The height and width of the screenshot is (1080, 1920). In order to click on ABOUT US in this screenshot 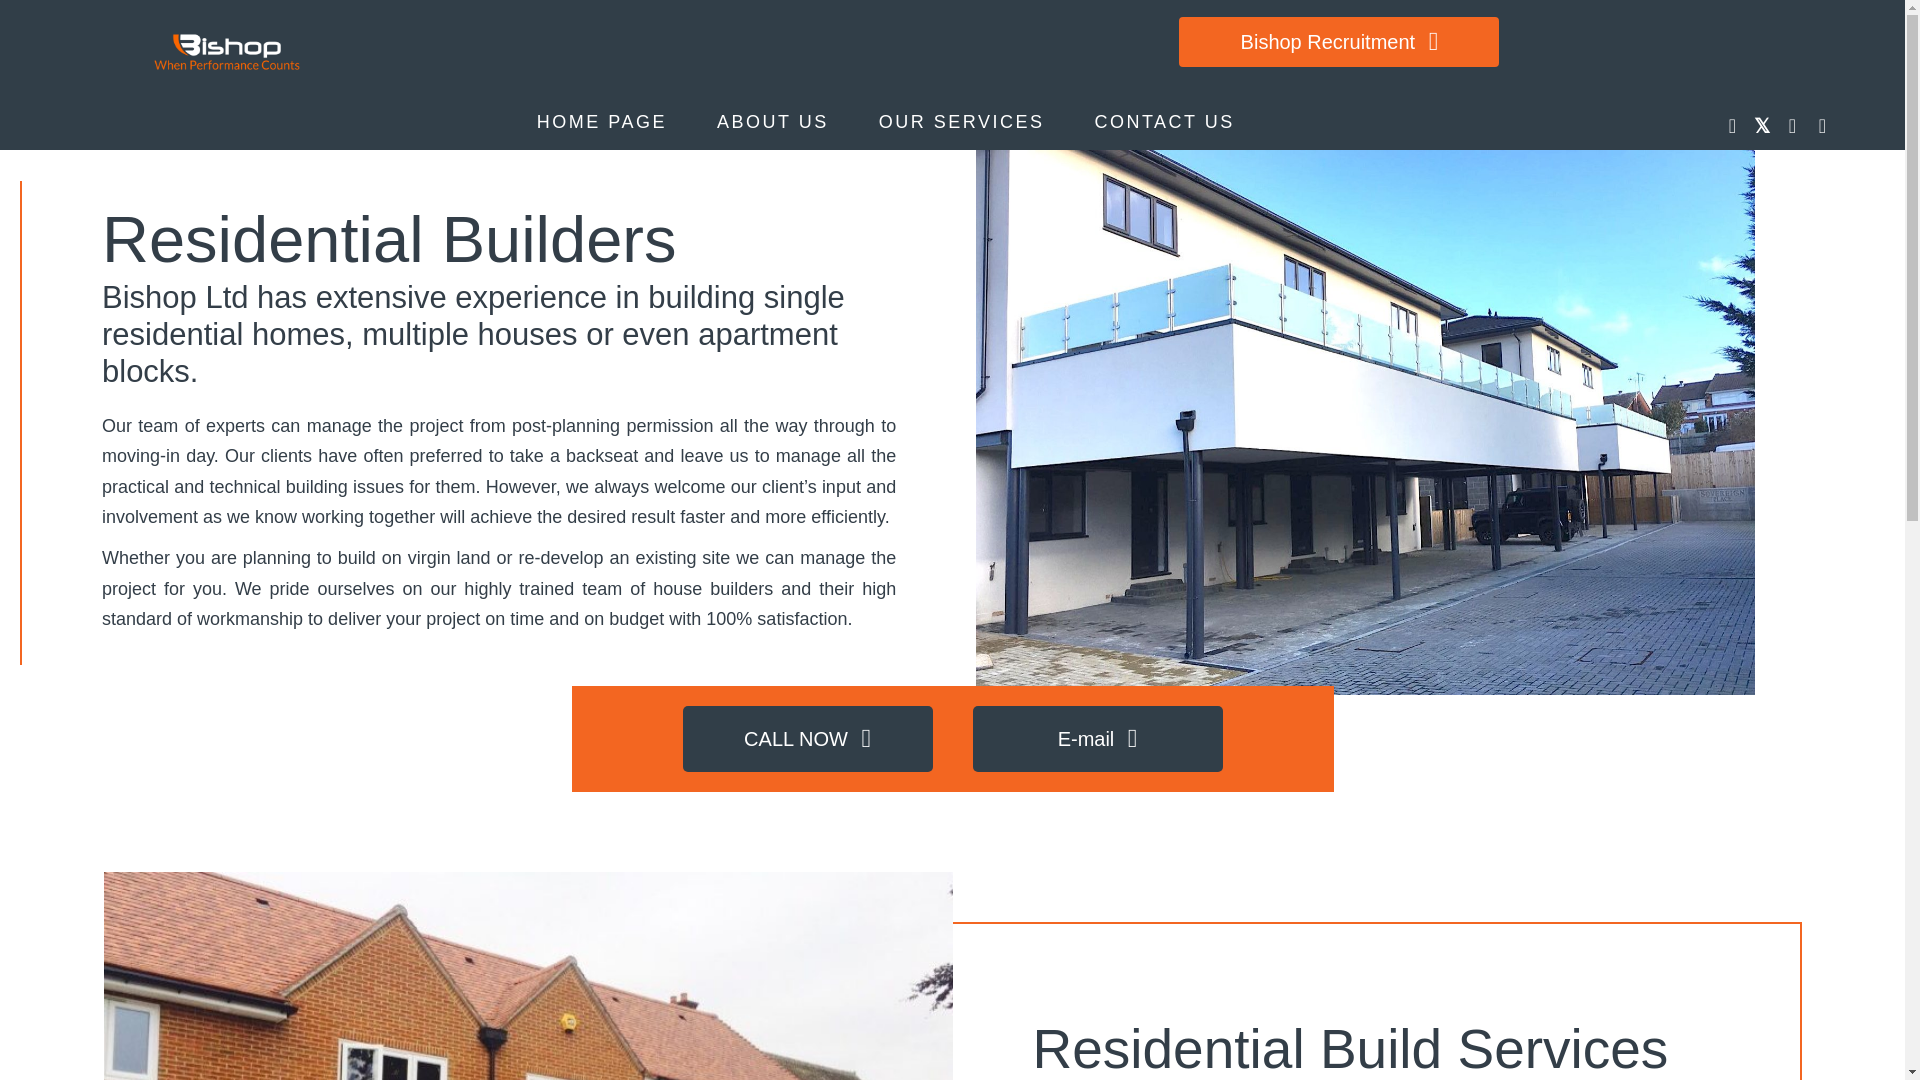, I will do `click(772, 122)`.